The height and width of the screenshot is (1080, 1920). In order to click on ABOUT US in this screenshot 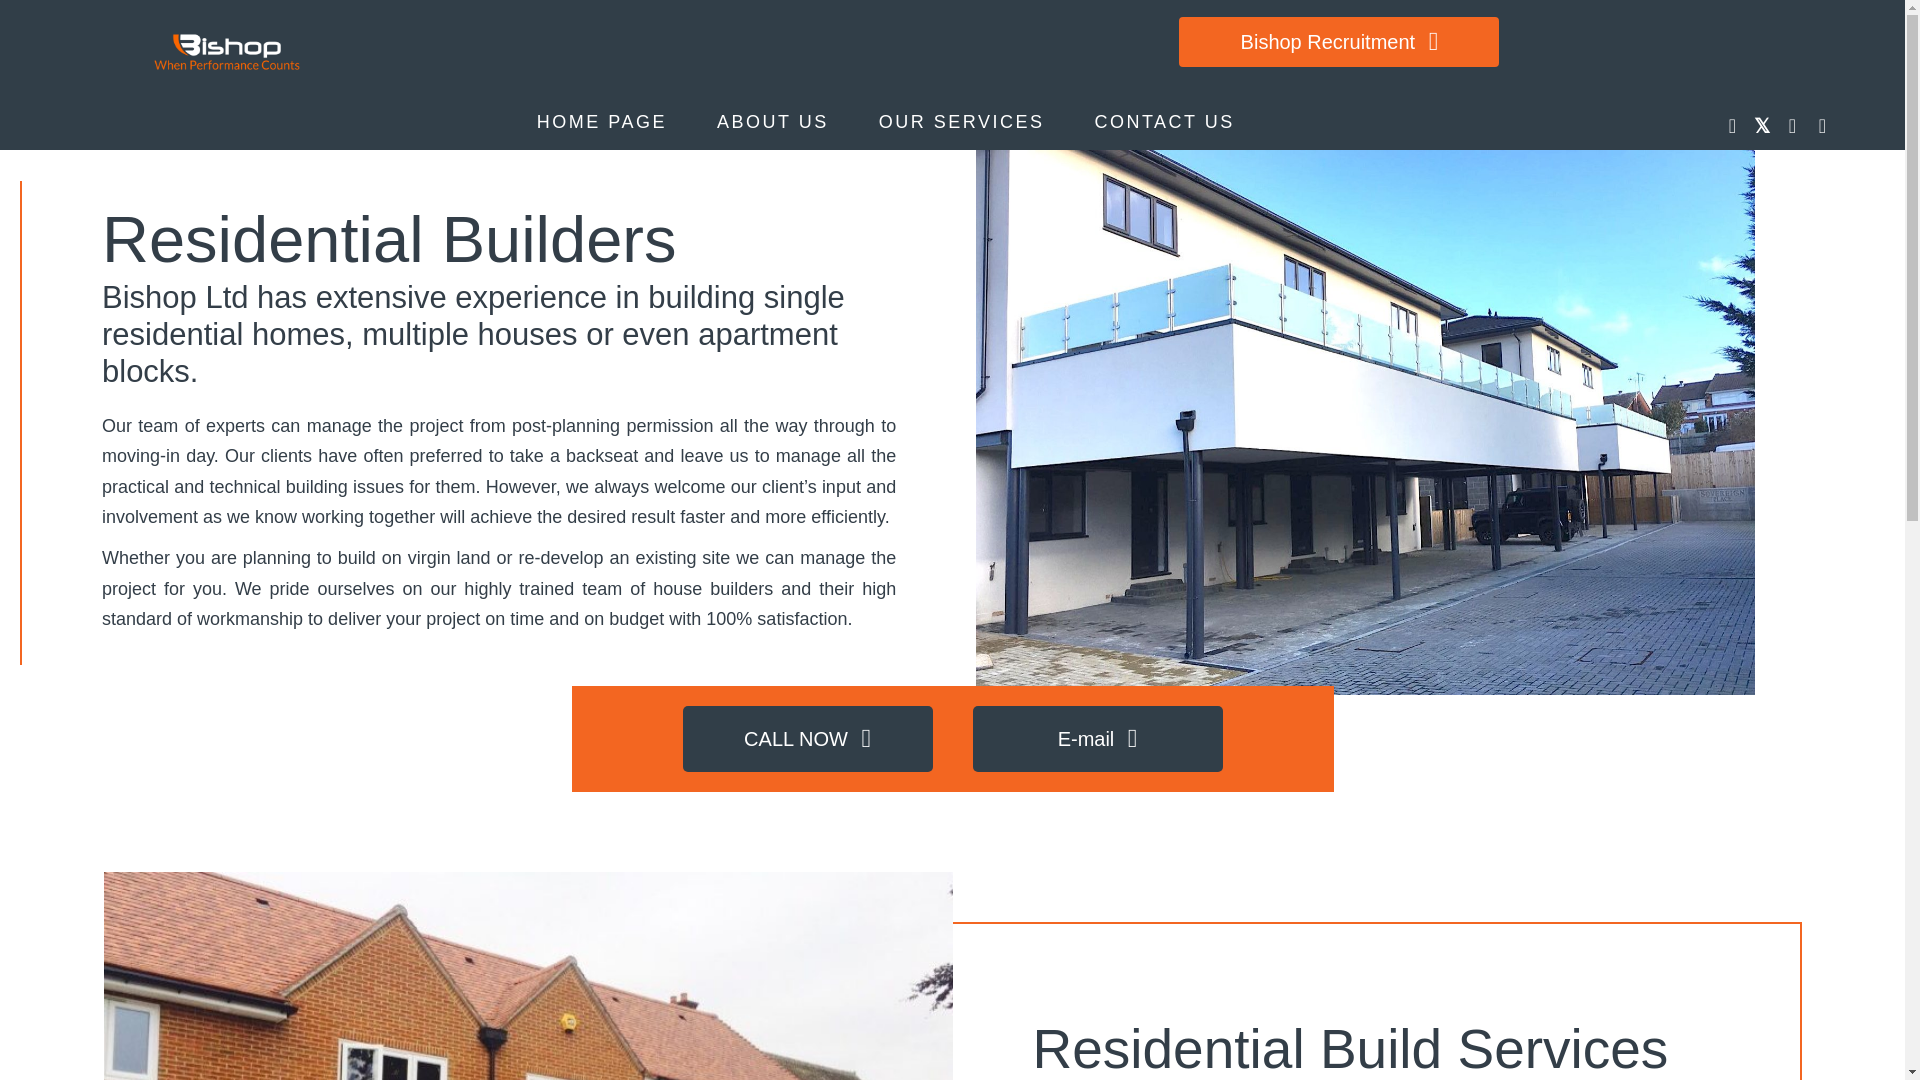, I will do `click(772, 122)`.